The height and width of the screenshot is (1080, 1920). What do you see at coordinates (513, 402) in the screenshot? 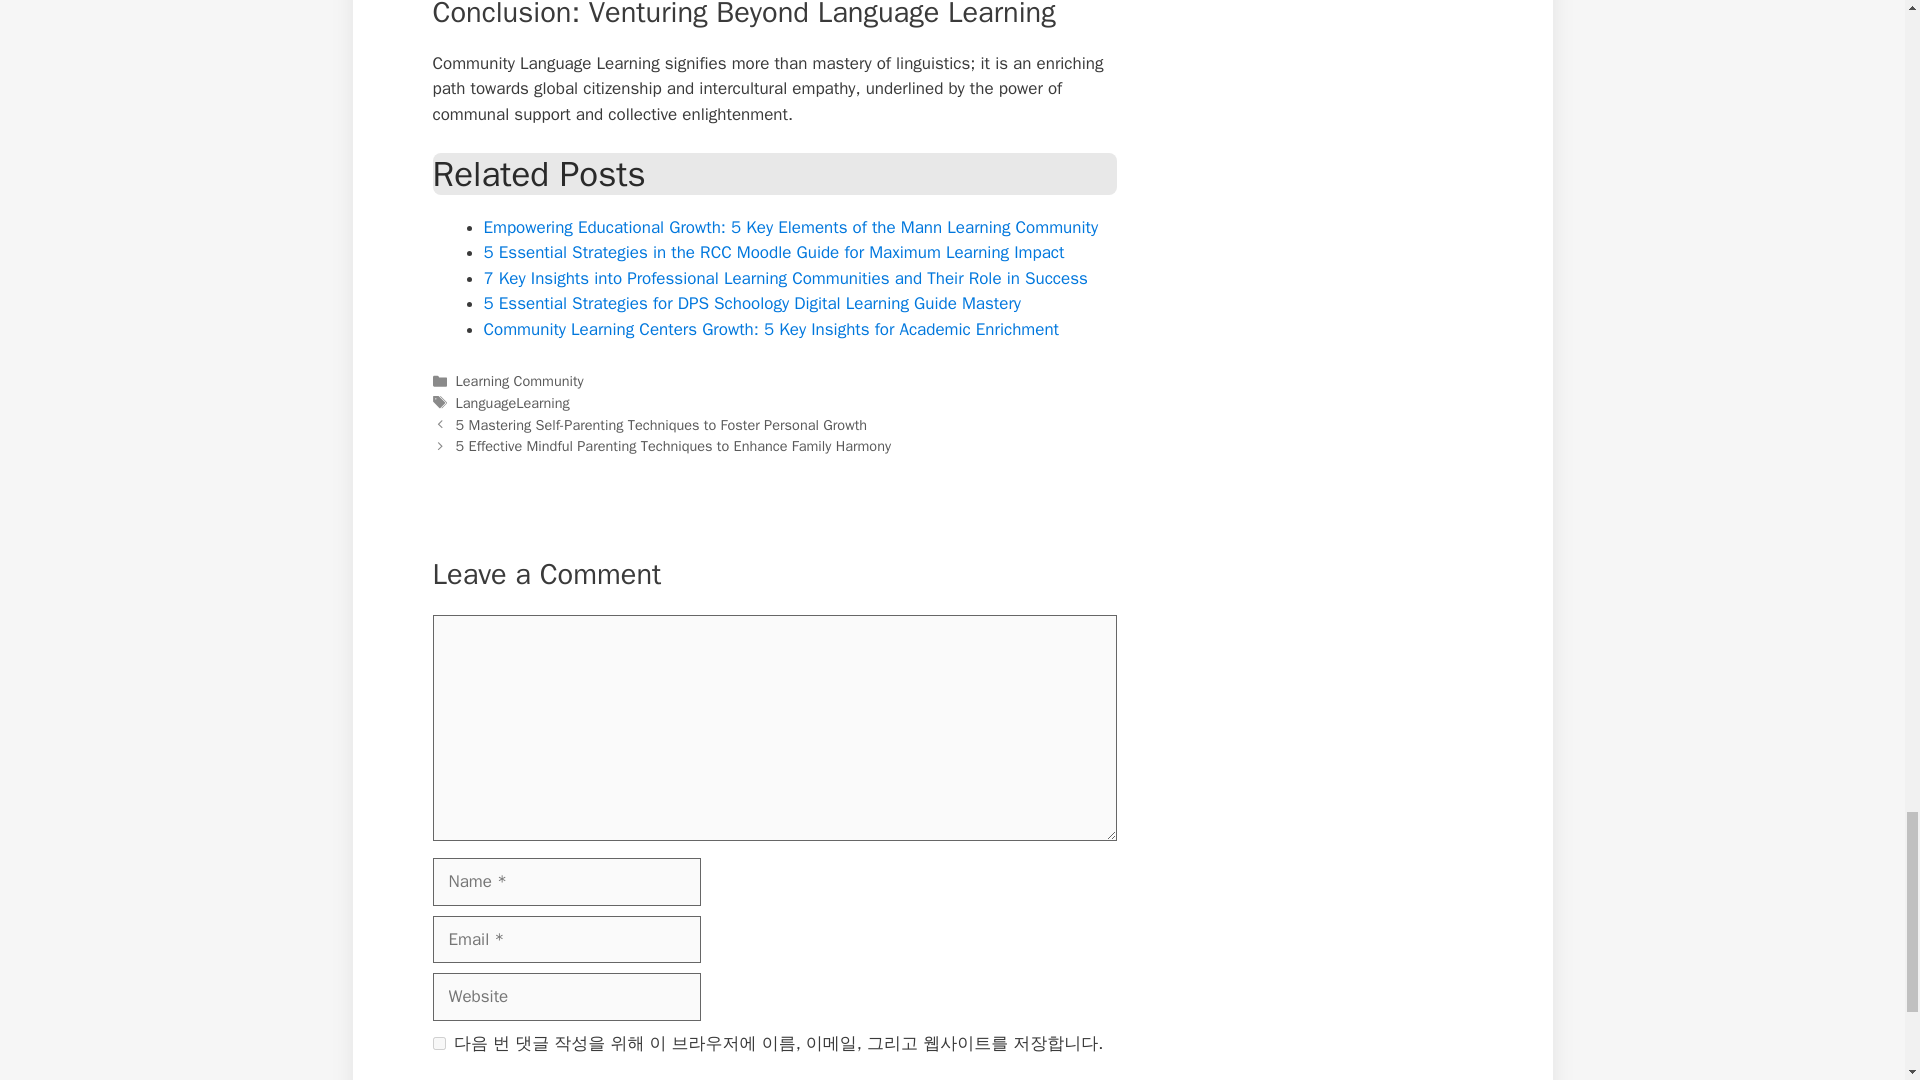
I see `LanguageLearning` at bounding box center [513, 402].